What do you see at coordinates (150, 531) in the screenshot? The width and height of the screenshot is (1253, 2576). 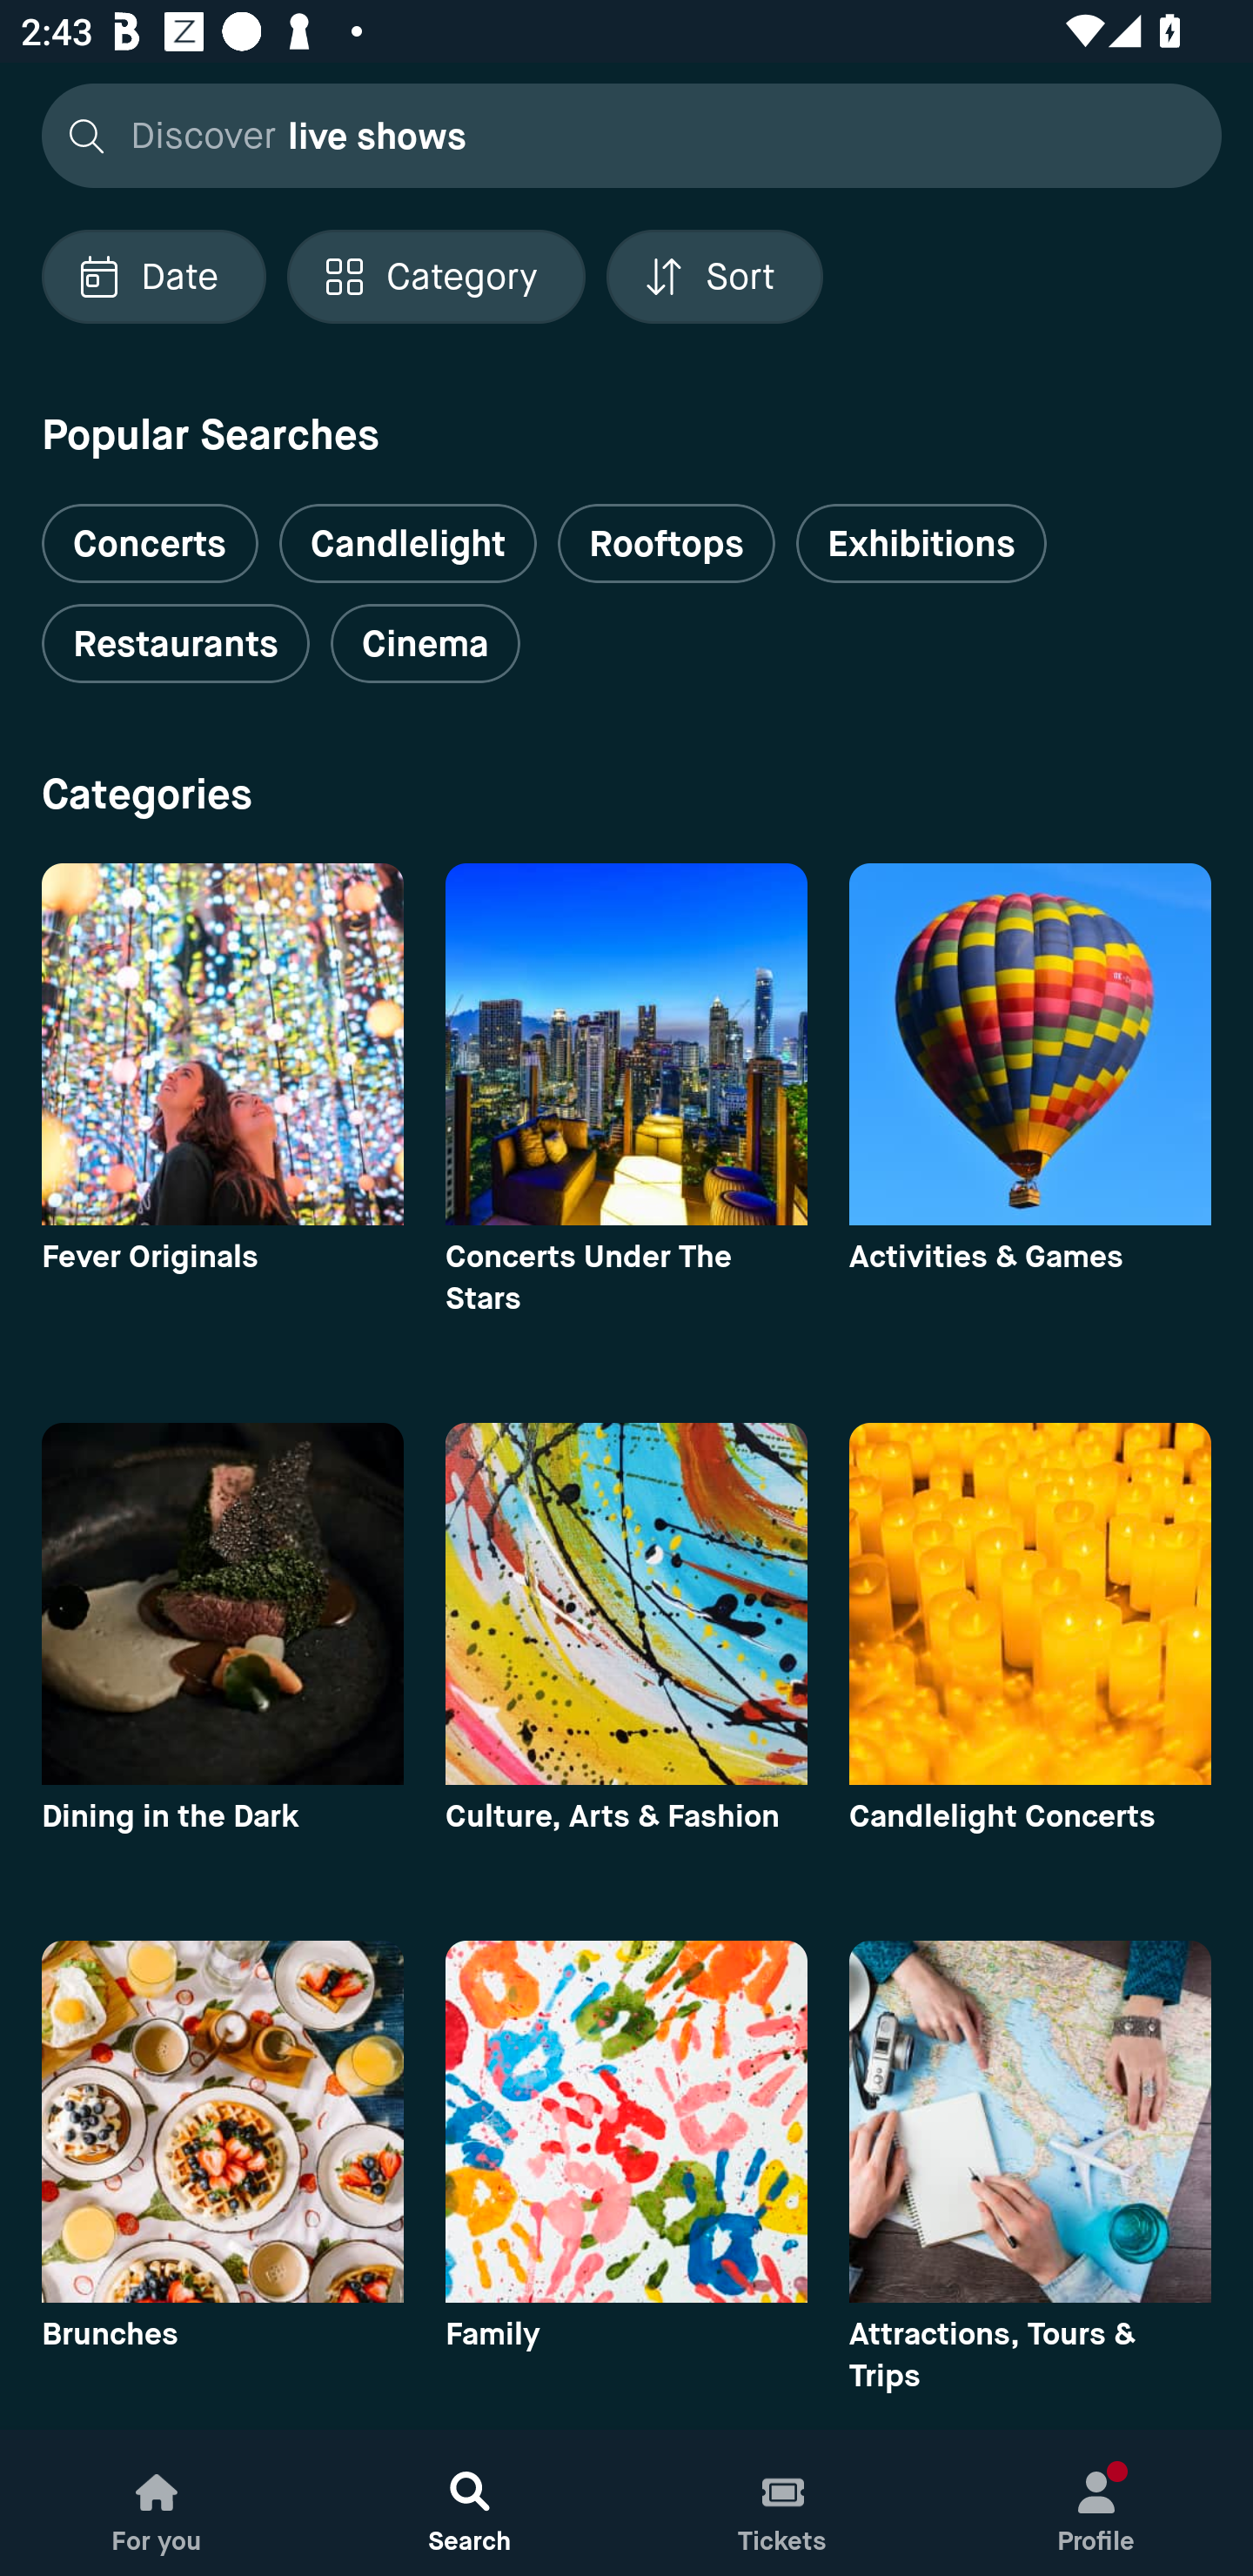 I see `Concerts` at bounding box center [150, 531].